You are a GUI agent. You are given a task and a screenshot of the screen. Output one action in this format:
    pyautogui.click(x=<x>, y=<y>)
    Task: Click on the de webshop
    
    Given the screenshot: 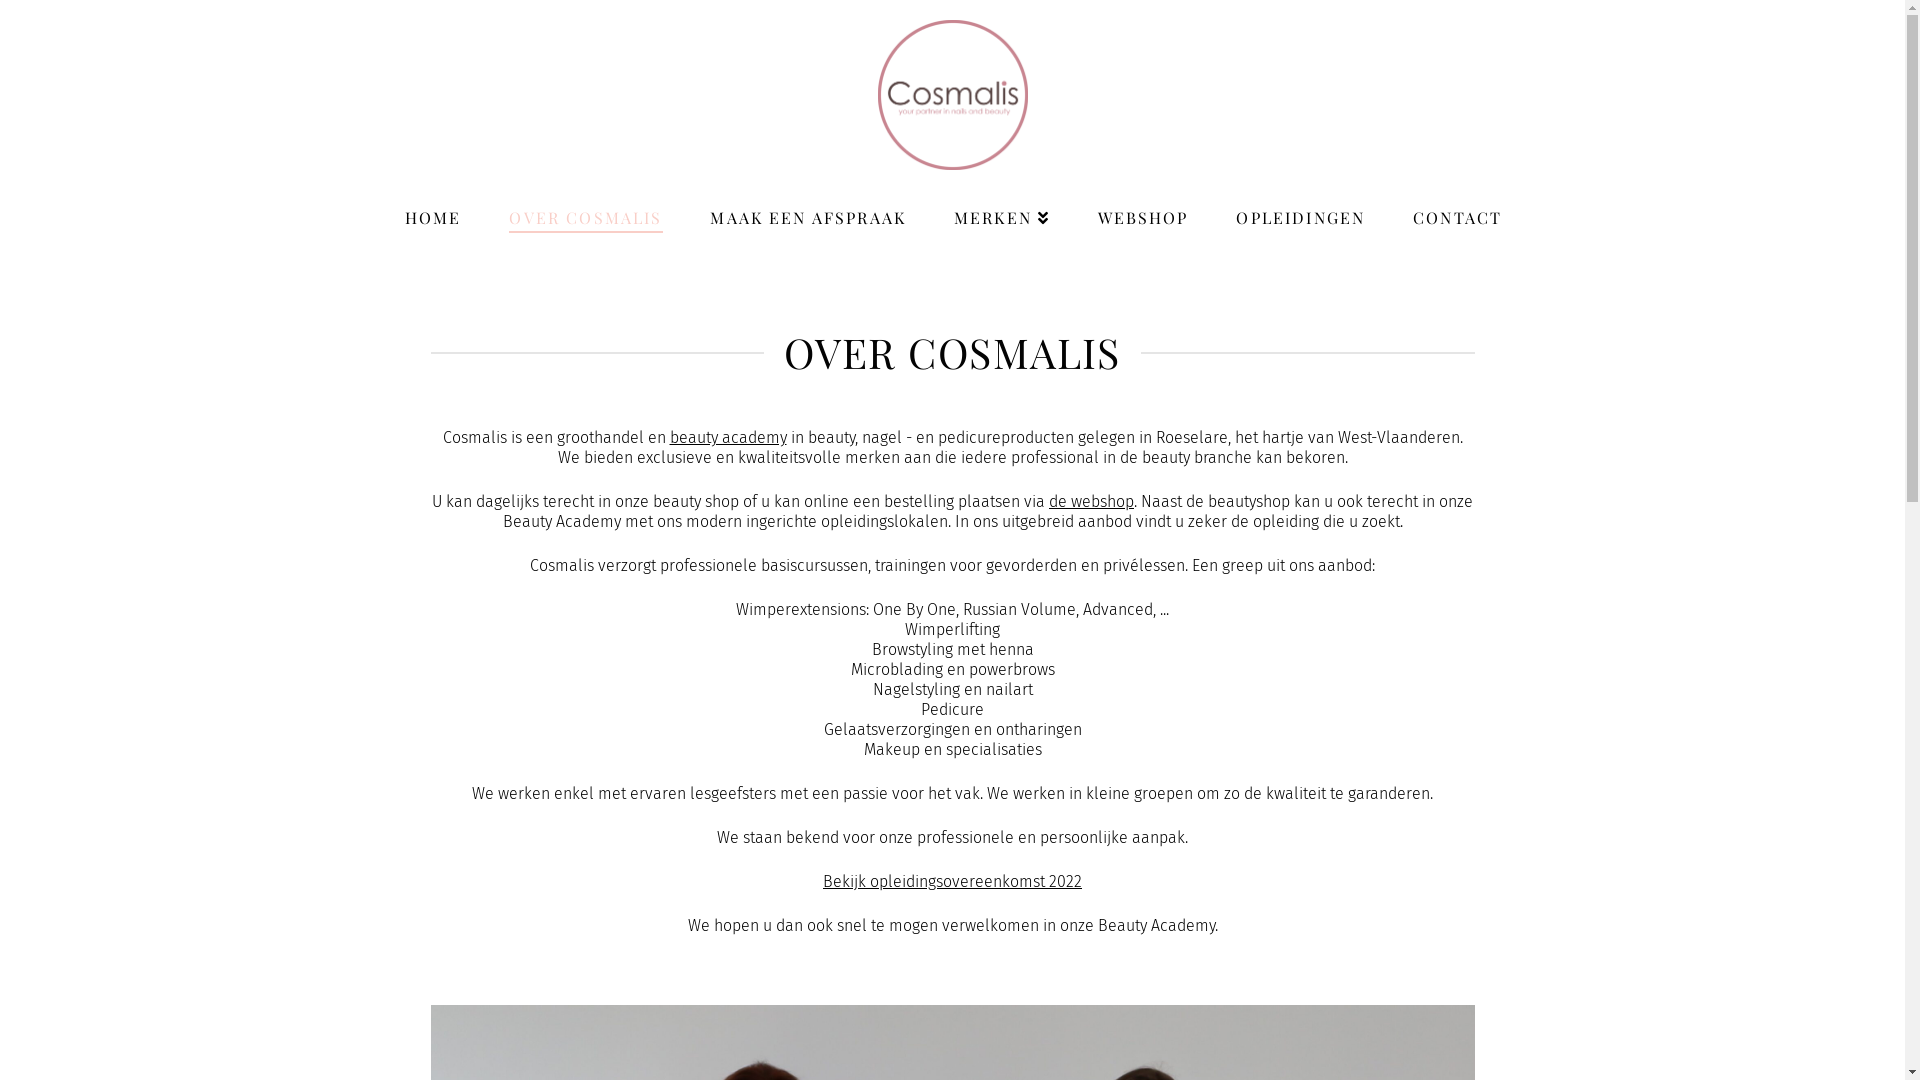 What is the action you would take?
    pyautogui.click(x=1092, y=502)
    